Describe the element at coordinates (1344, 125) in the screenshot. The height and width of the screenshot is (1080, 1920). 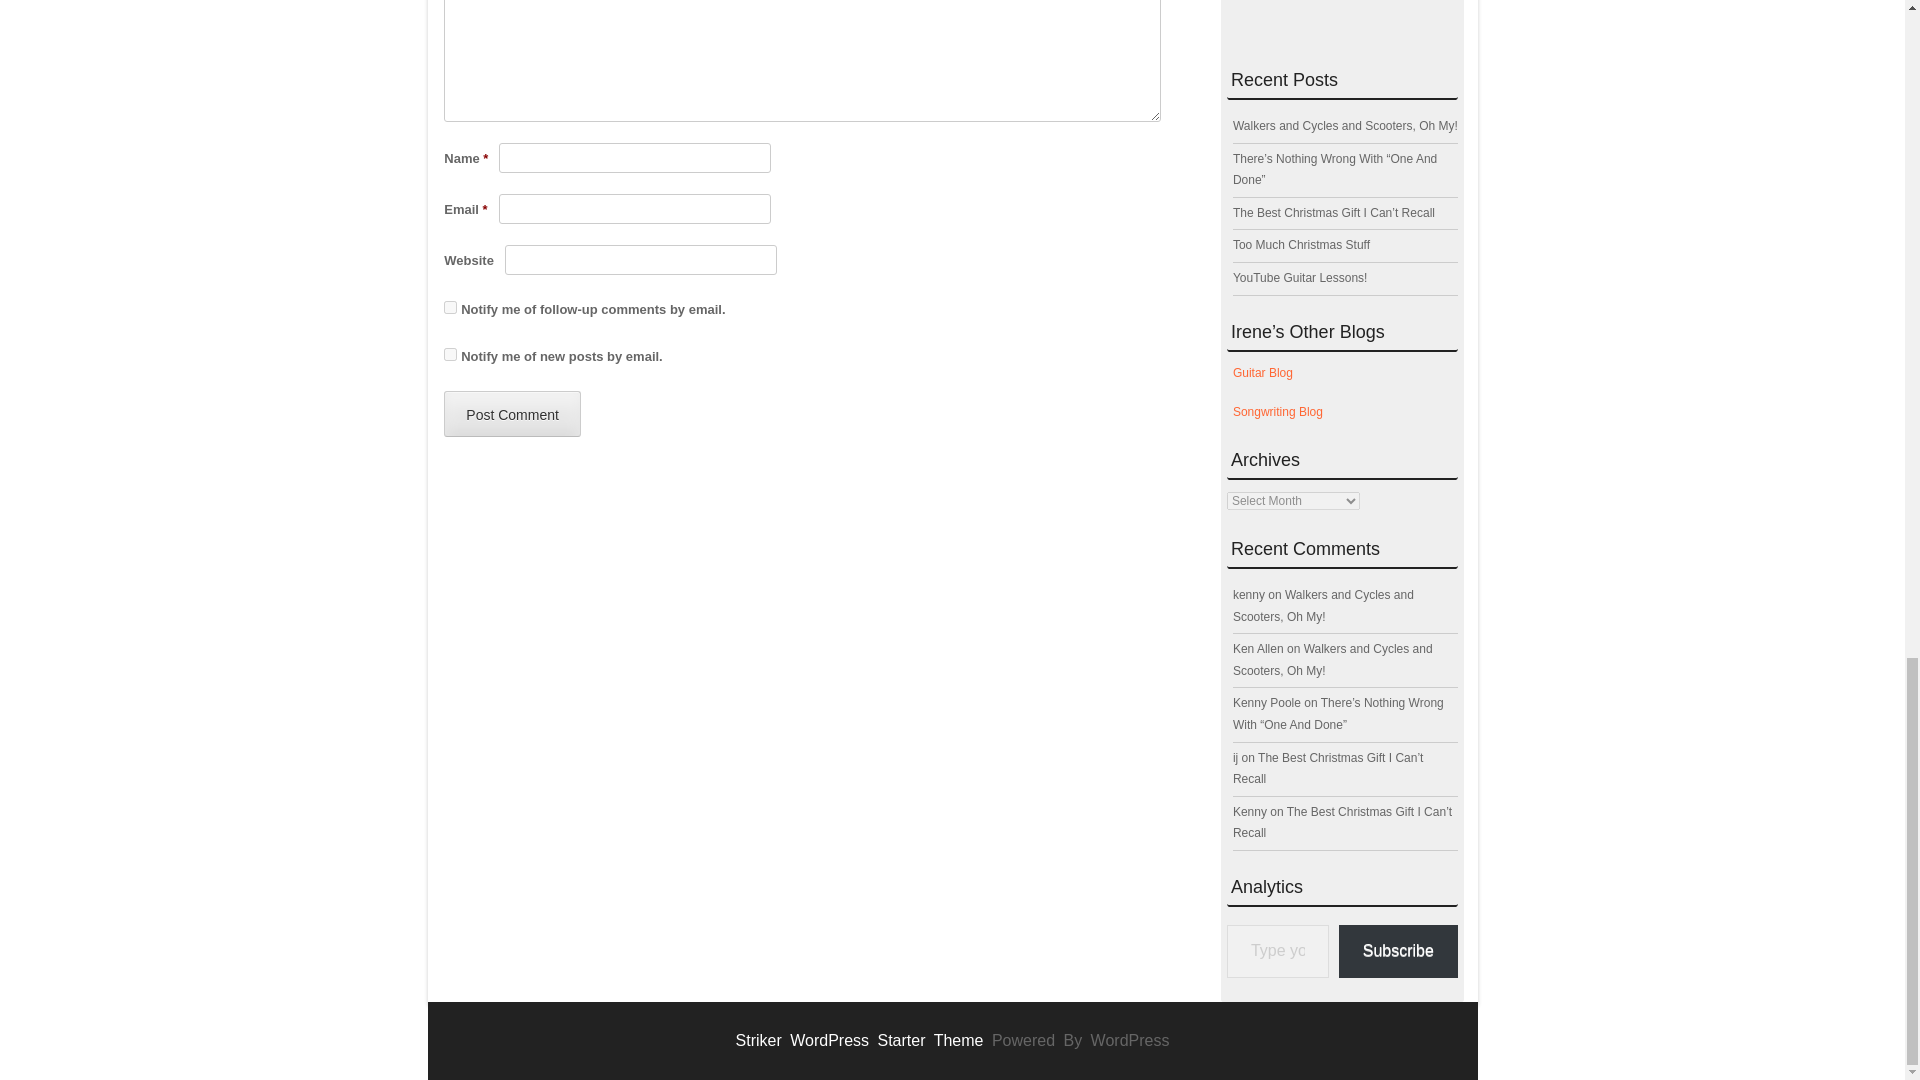
I see `Walkers and Cycles and Scooters, Oh My!` at that location.